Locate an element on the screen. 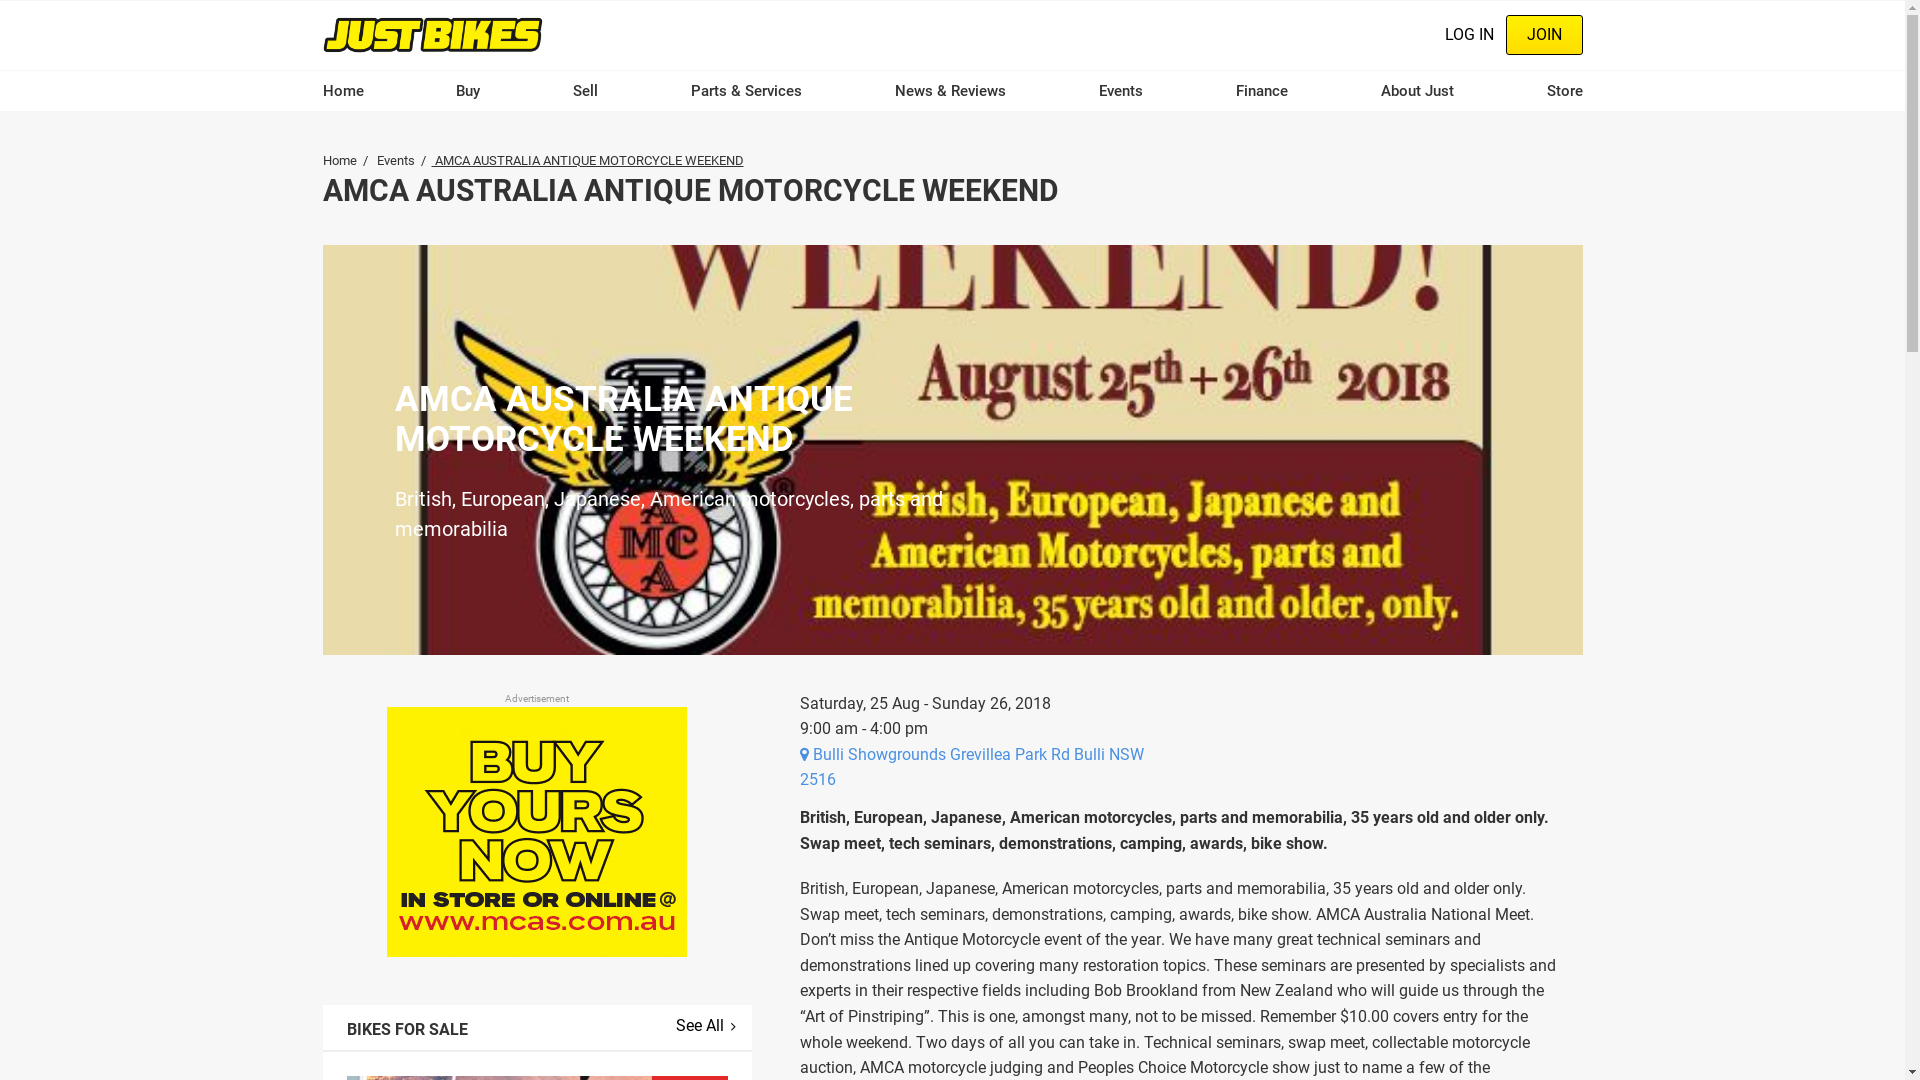 The image size is (1920, 1080). News & Reviews is located at coordinates (950, 91).